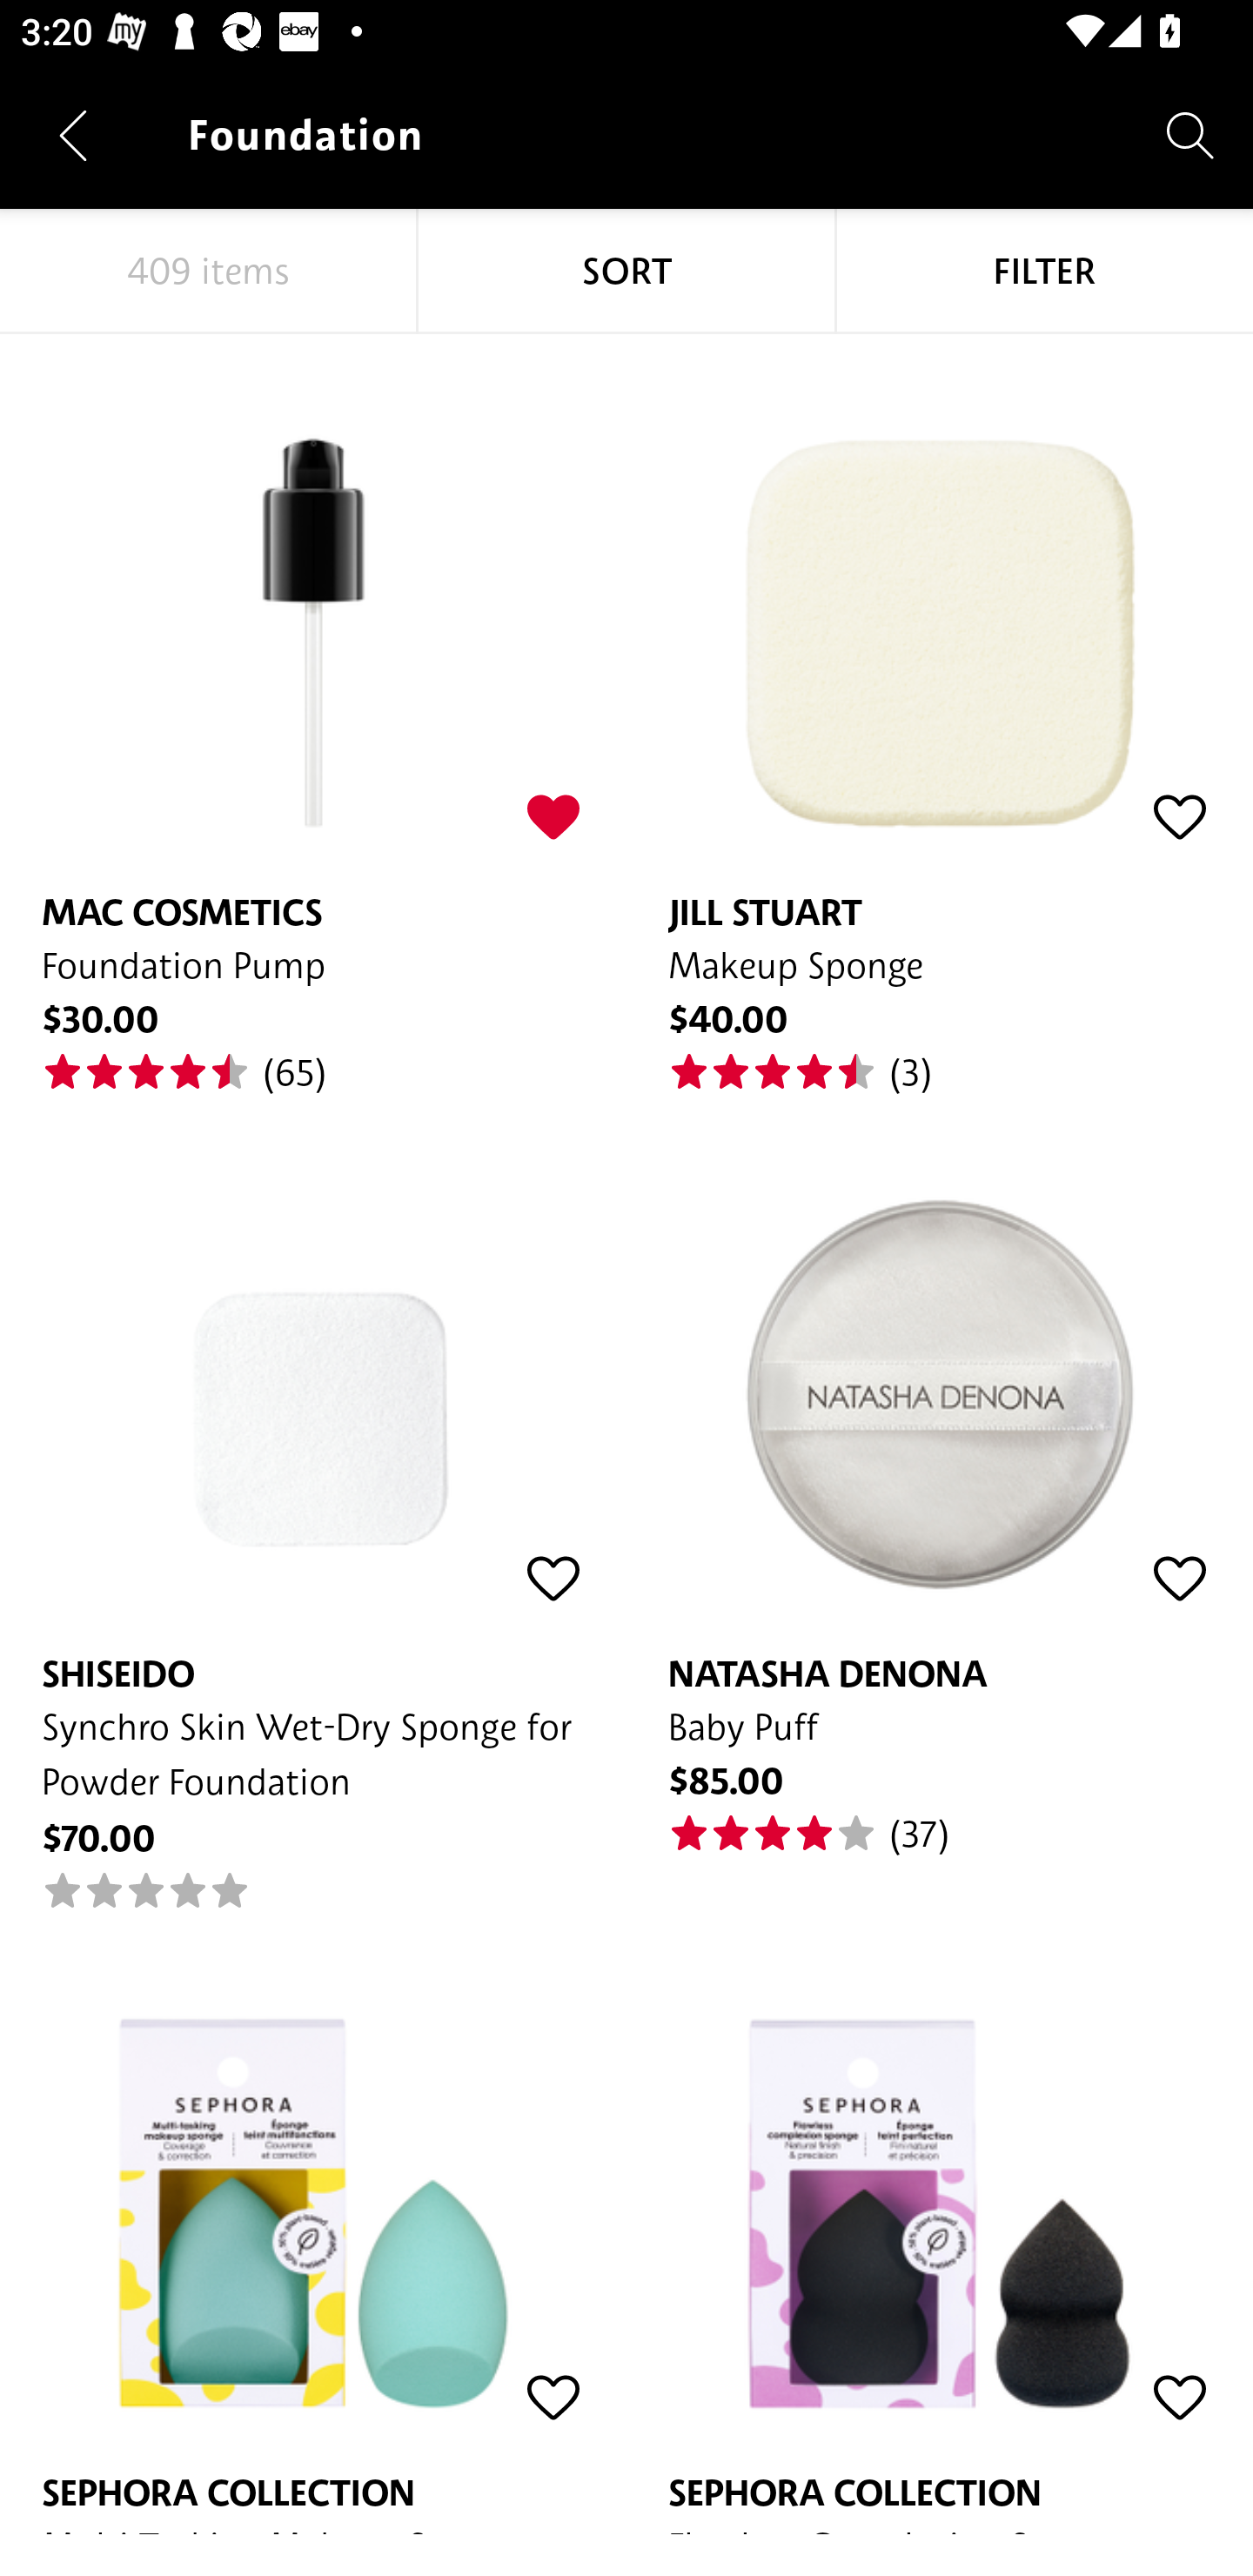 This screenshot has width=1253, height=2576. What do you see at coordinates (1190, 134) in the screenshot?
I see `Search` at bounding box center [1190, 134].